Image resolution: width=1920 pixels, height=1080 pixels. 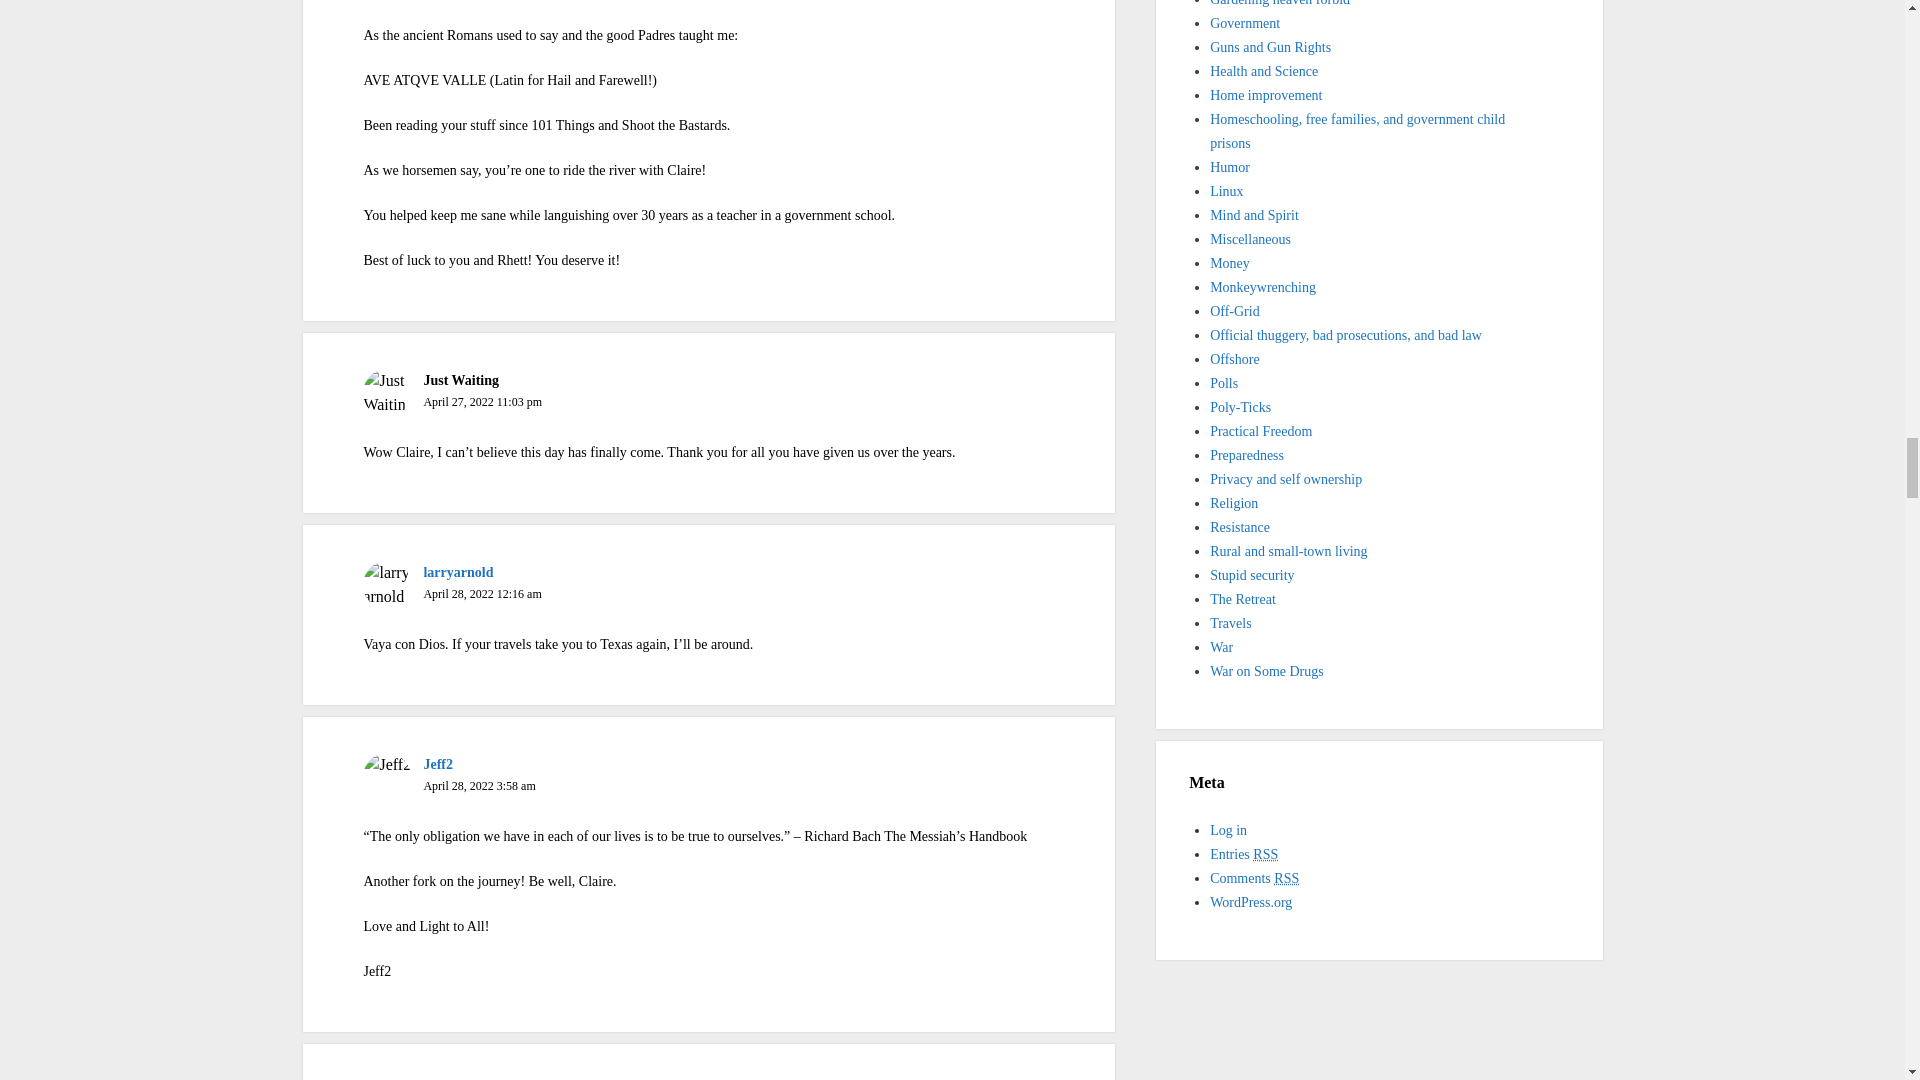 I want to click on larryarnold, so click(x=458, y=572).